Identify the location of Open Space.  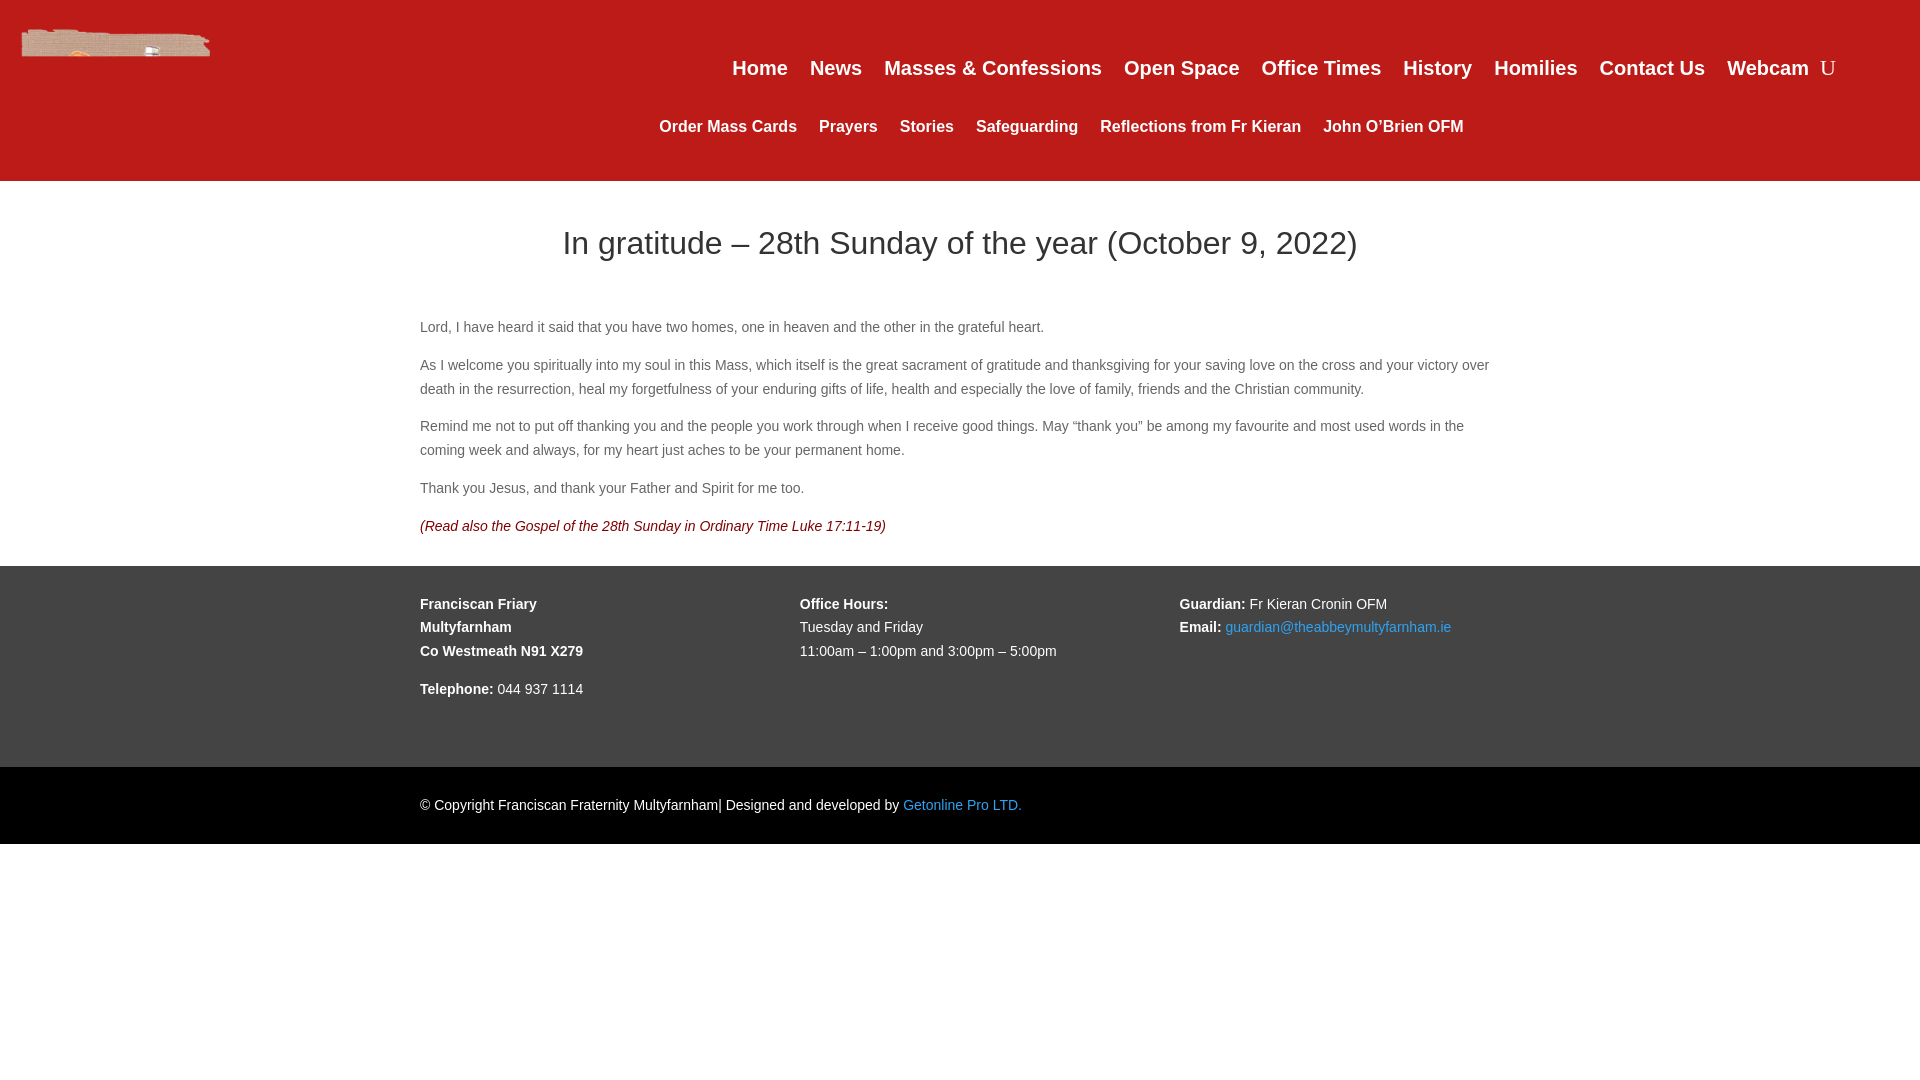
(1182, 72).